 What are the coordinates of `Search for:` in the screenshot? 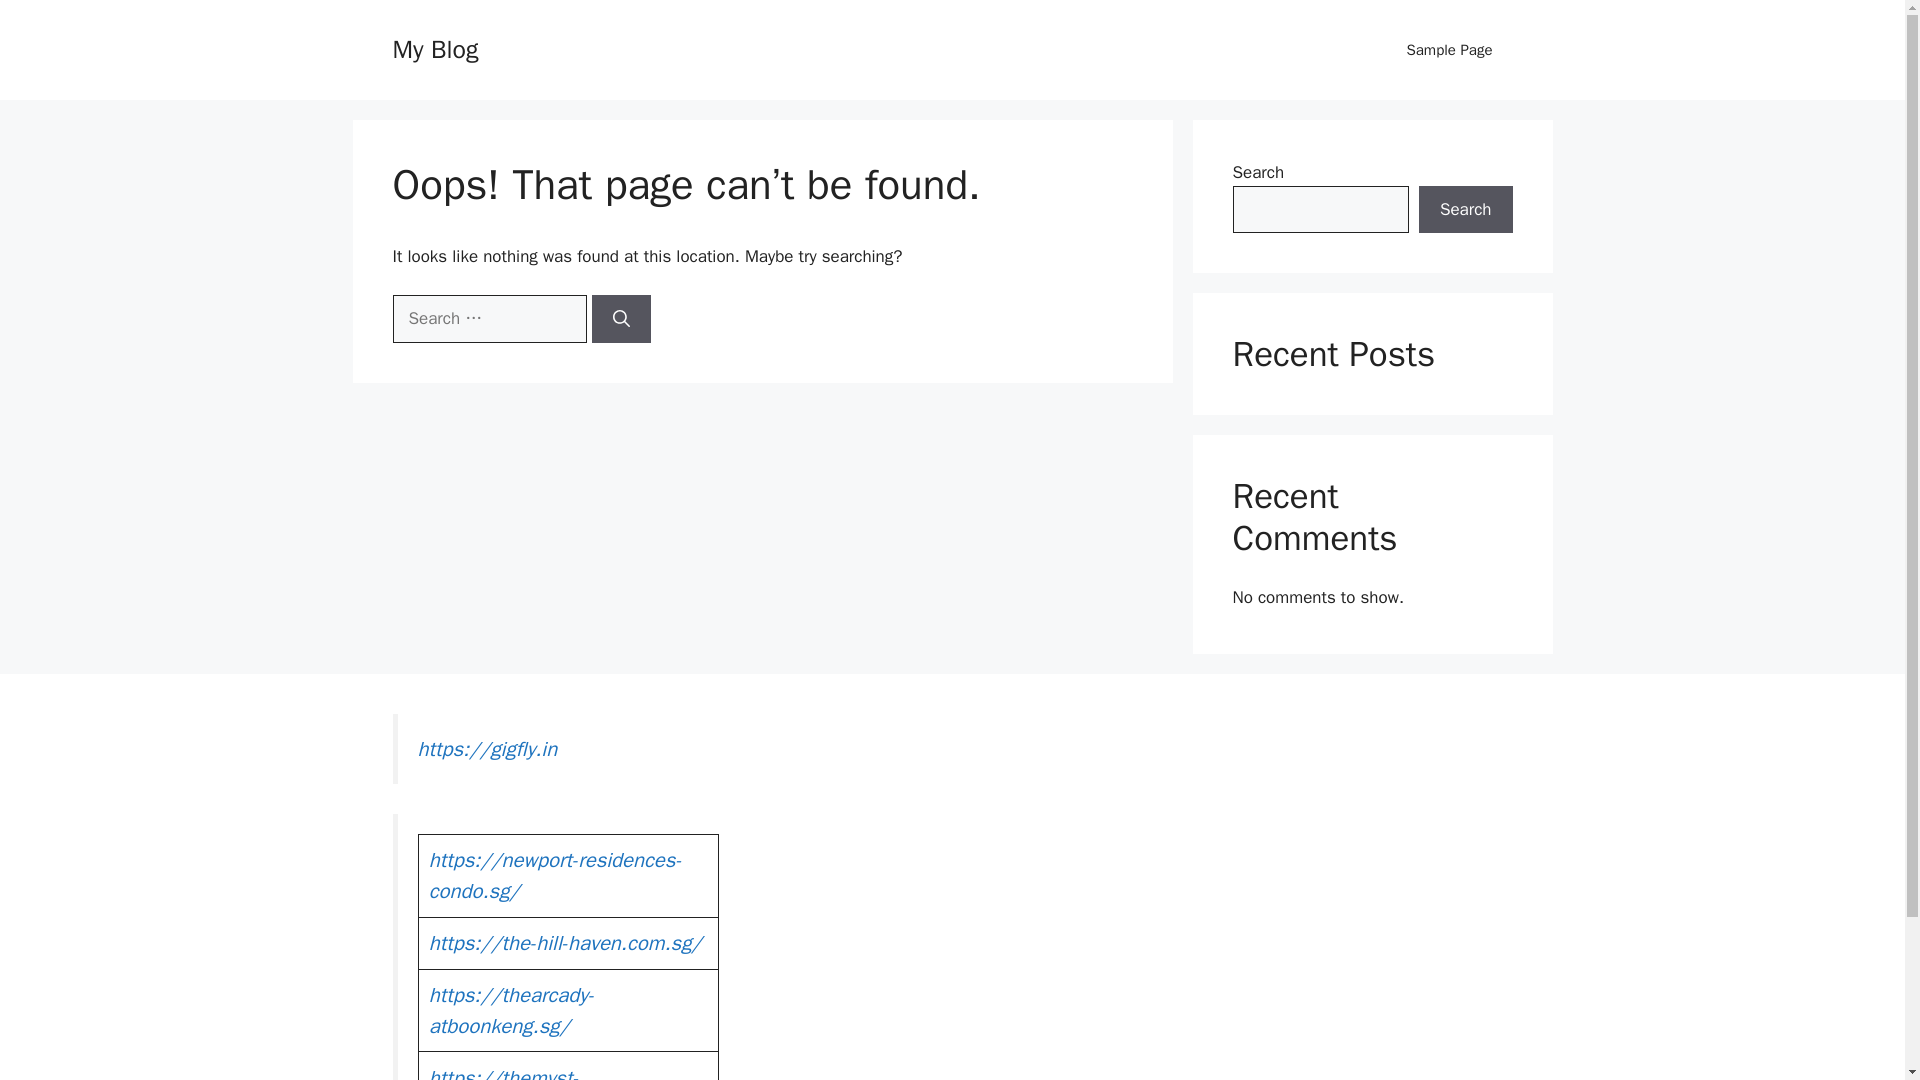 It's located at (488, 318).